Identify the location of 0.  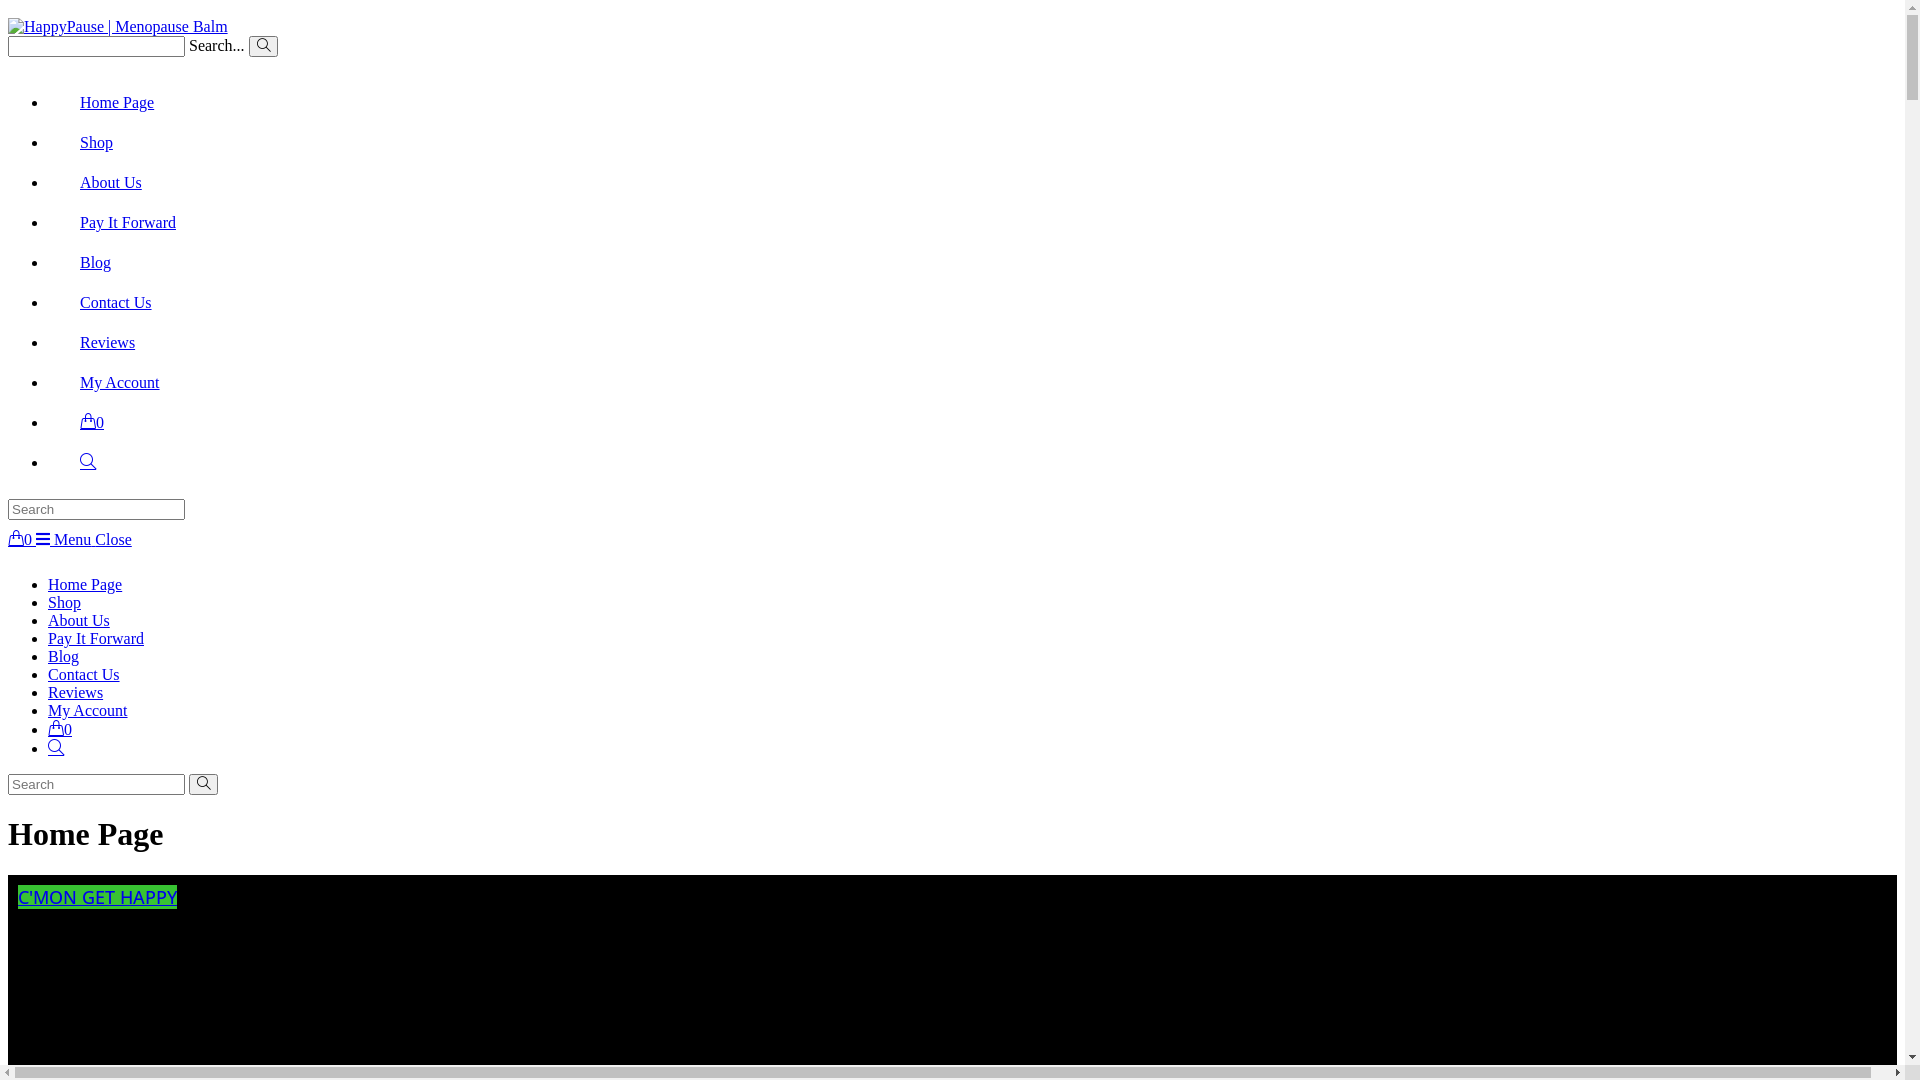
(60, 730).